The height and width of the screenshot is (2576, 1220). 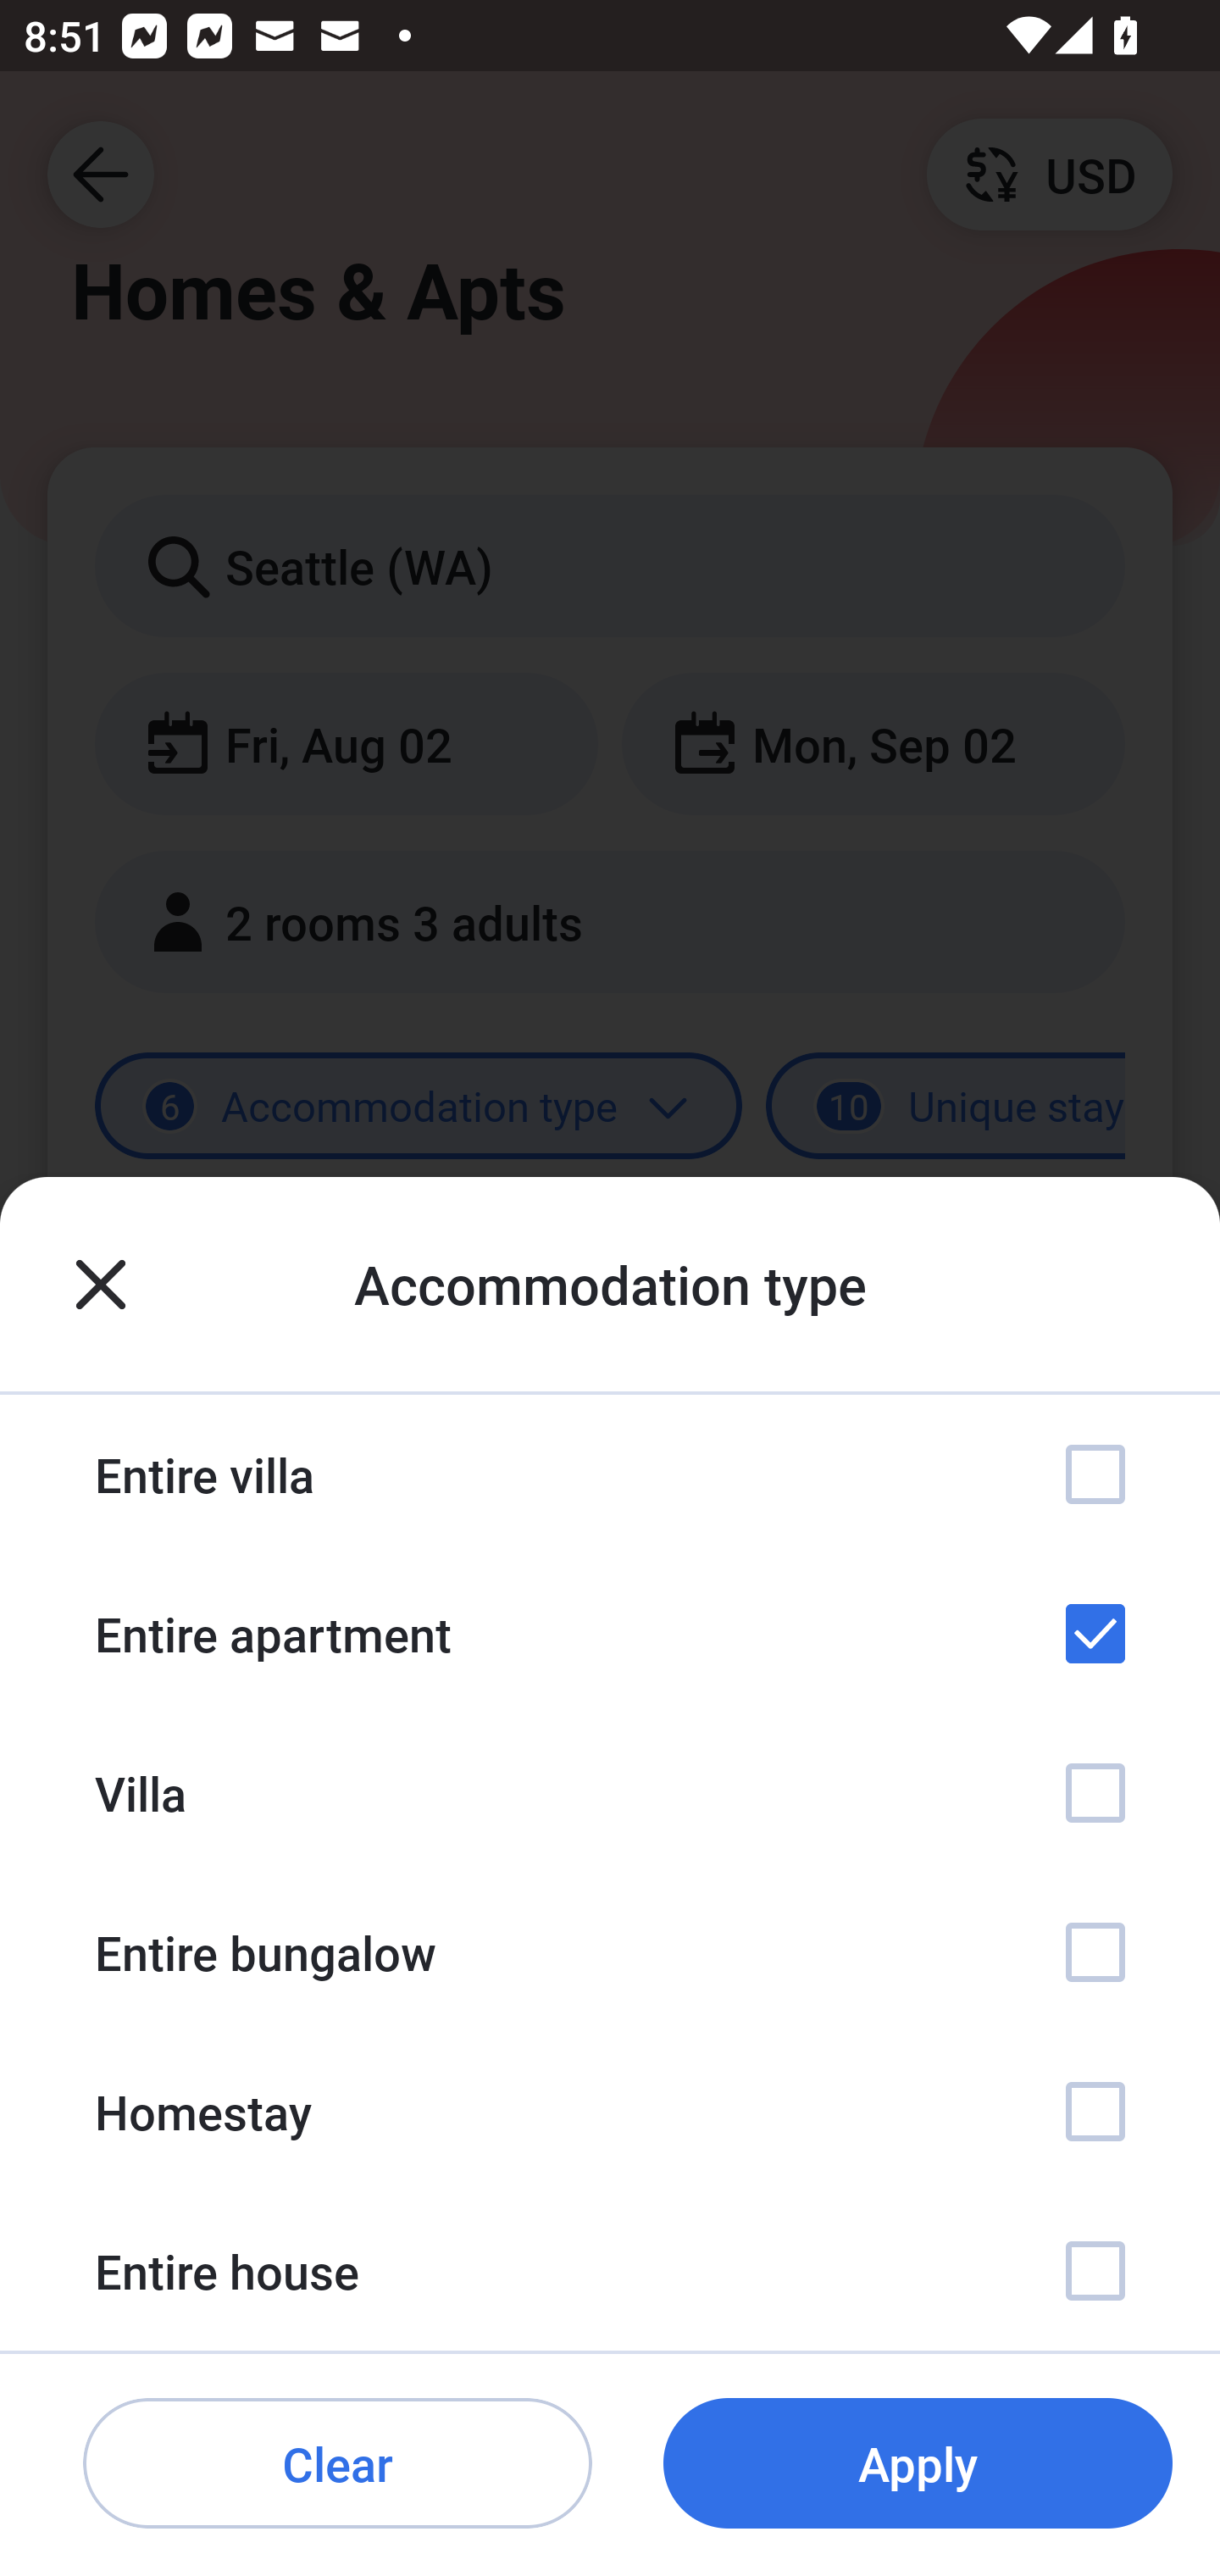 I want to click on Entire villa, so click(x=610, y=1474).